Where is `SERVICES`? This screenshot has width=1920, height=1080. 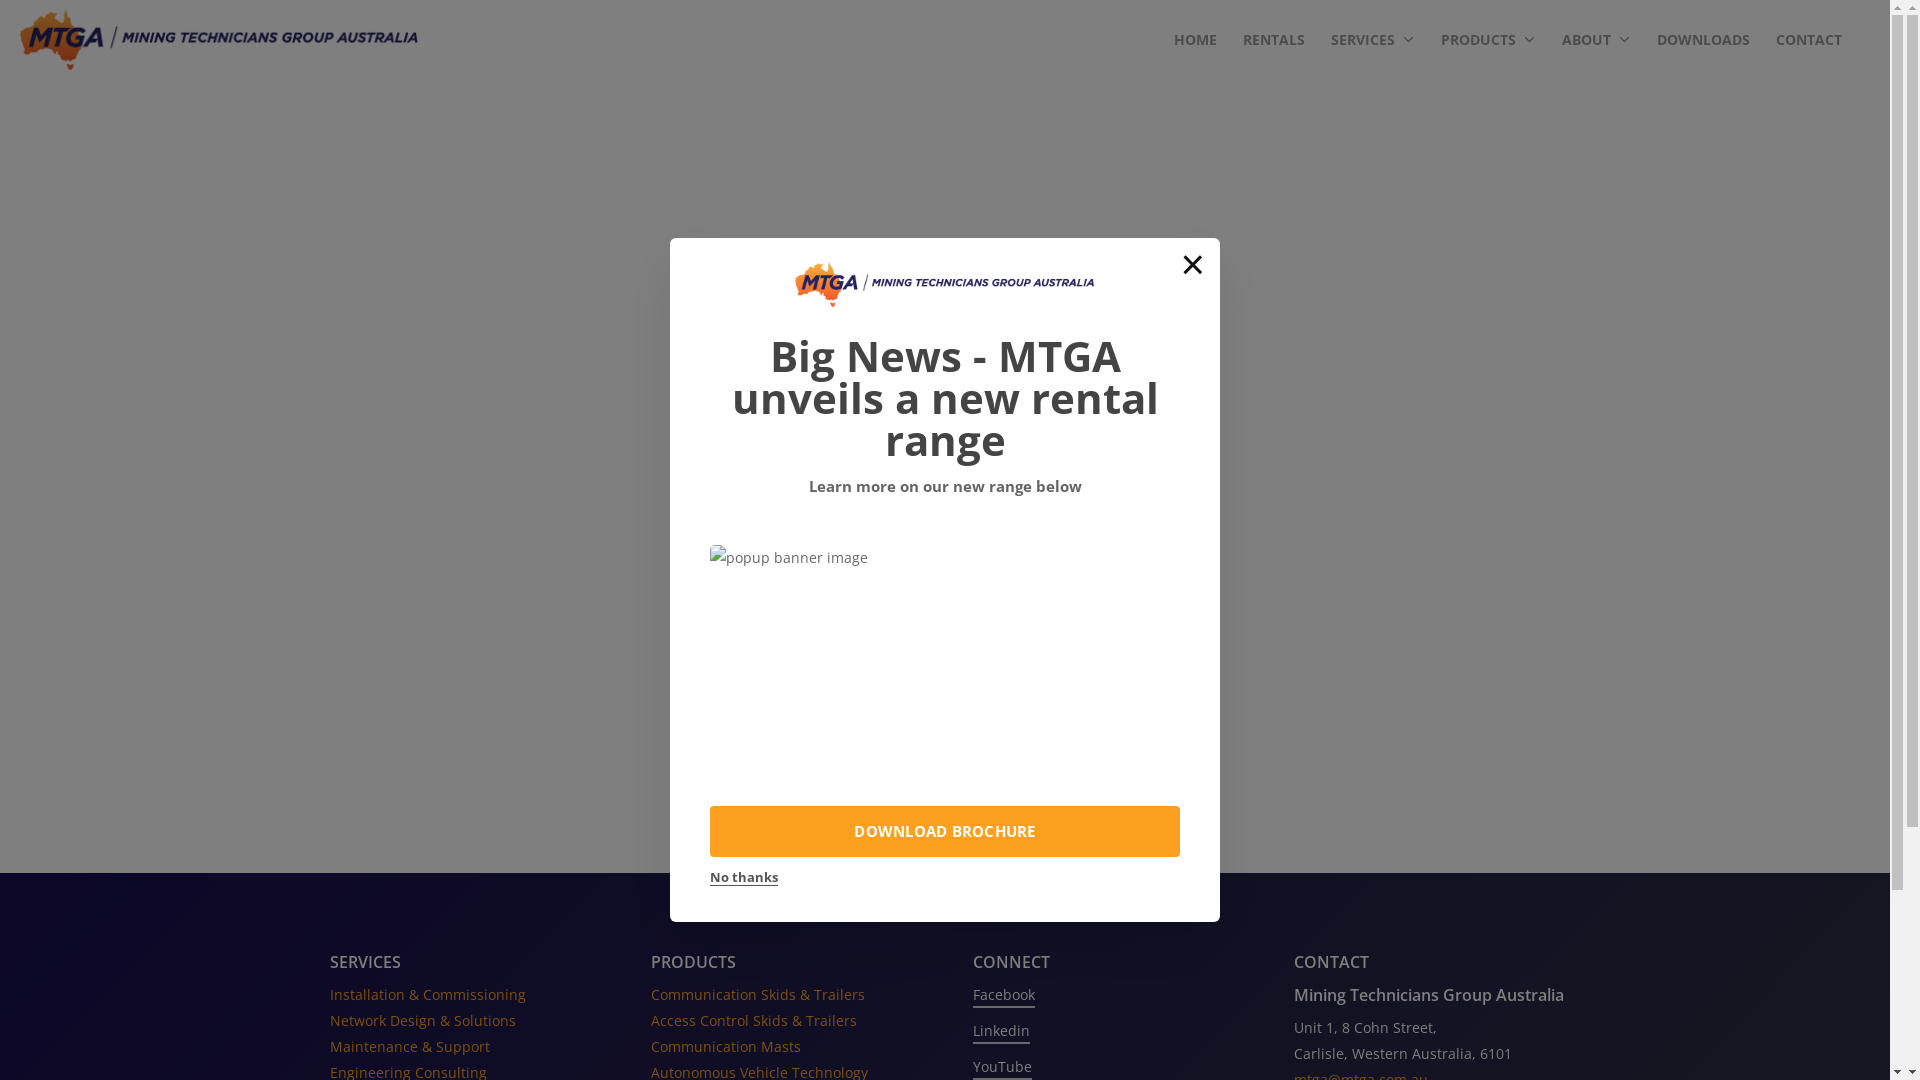 SERVICES is located at coordinates (1373, 40).